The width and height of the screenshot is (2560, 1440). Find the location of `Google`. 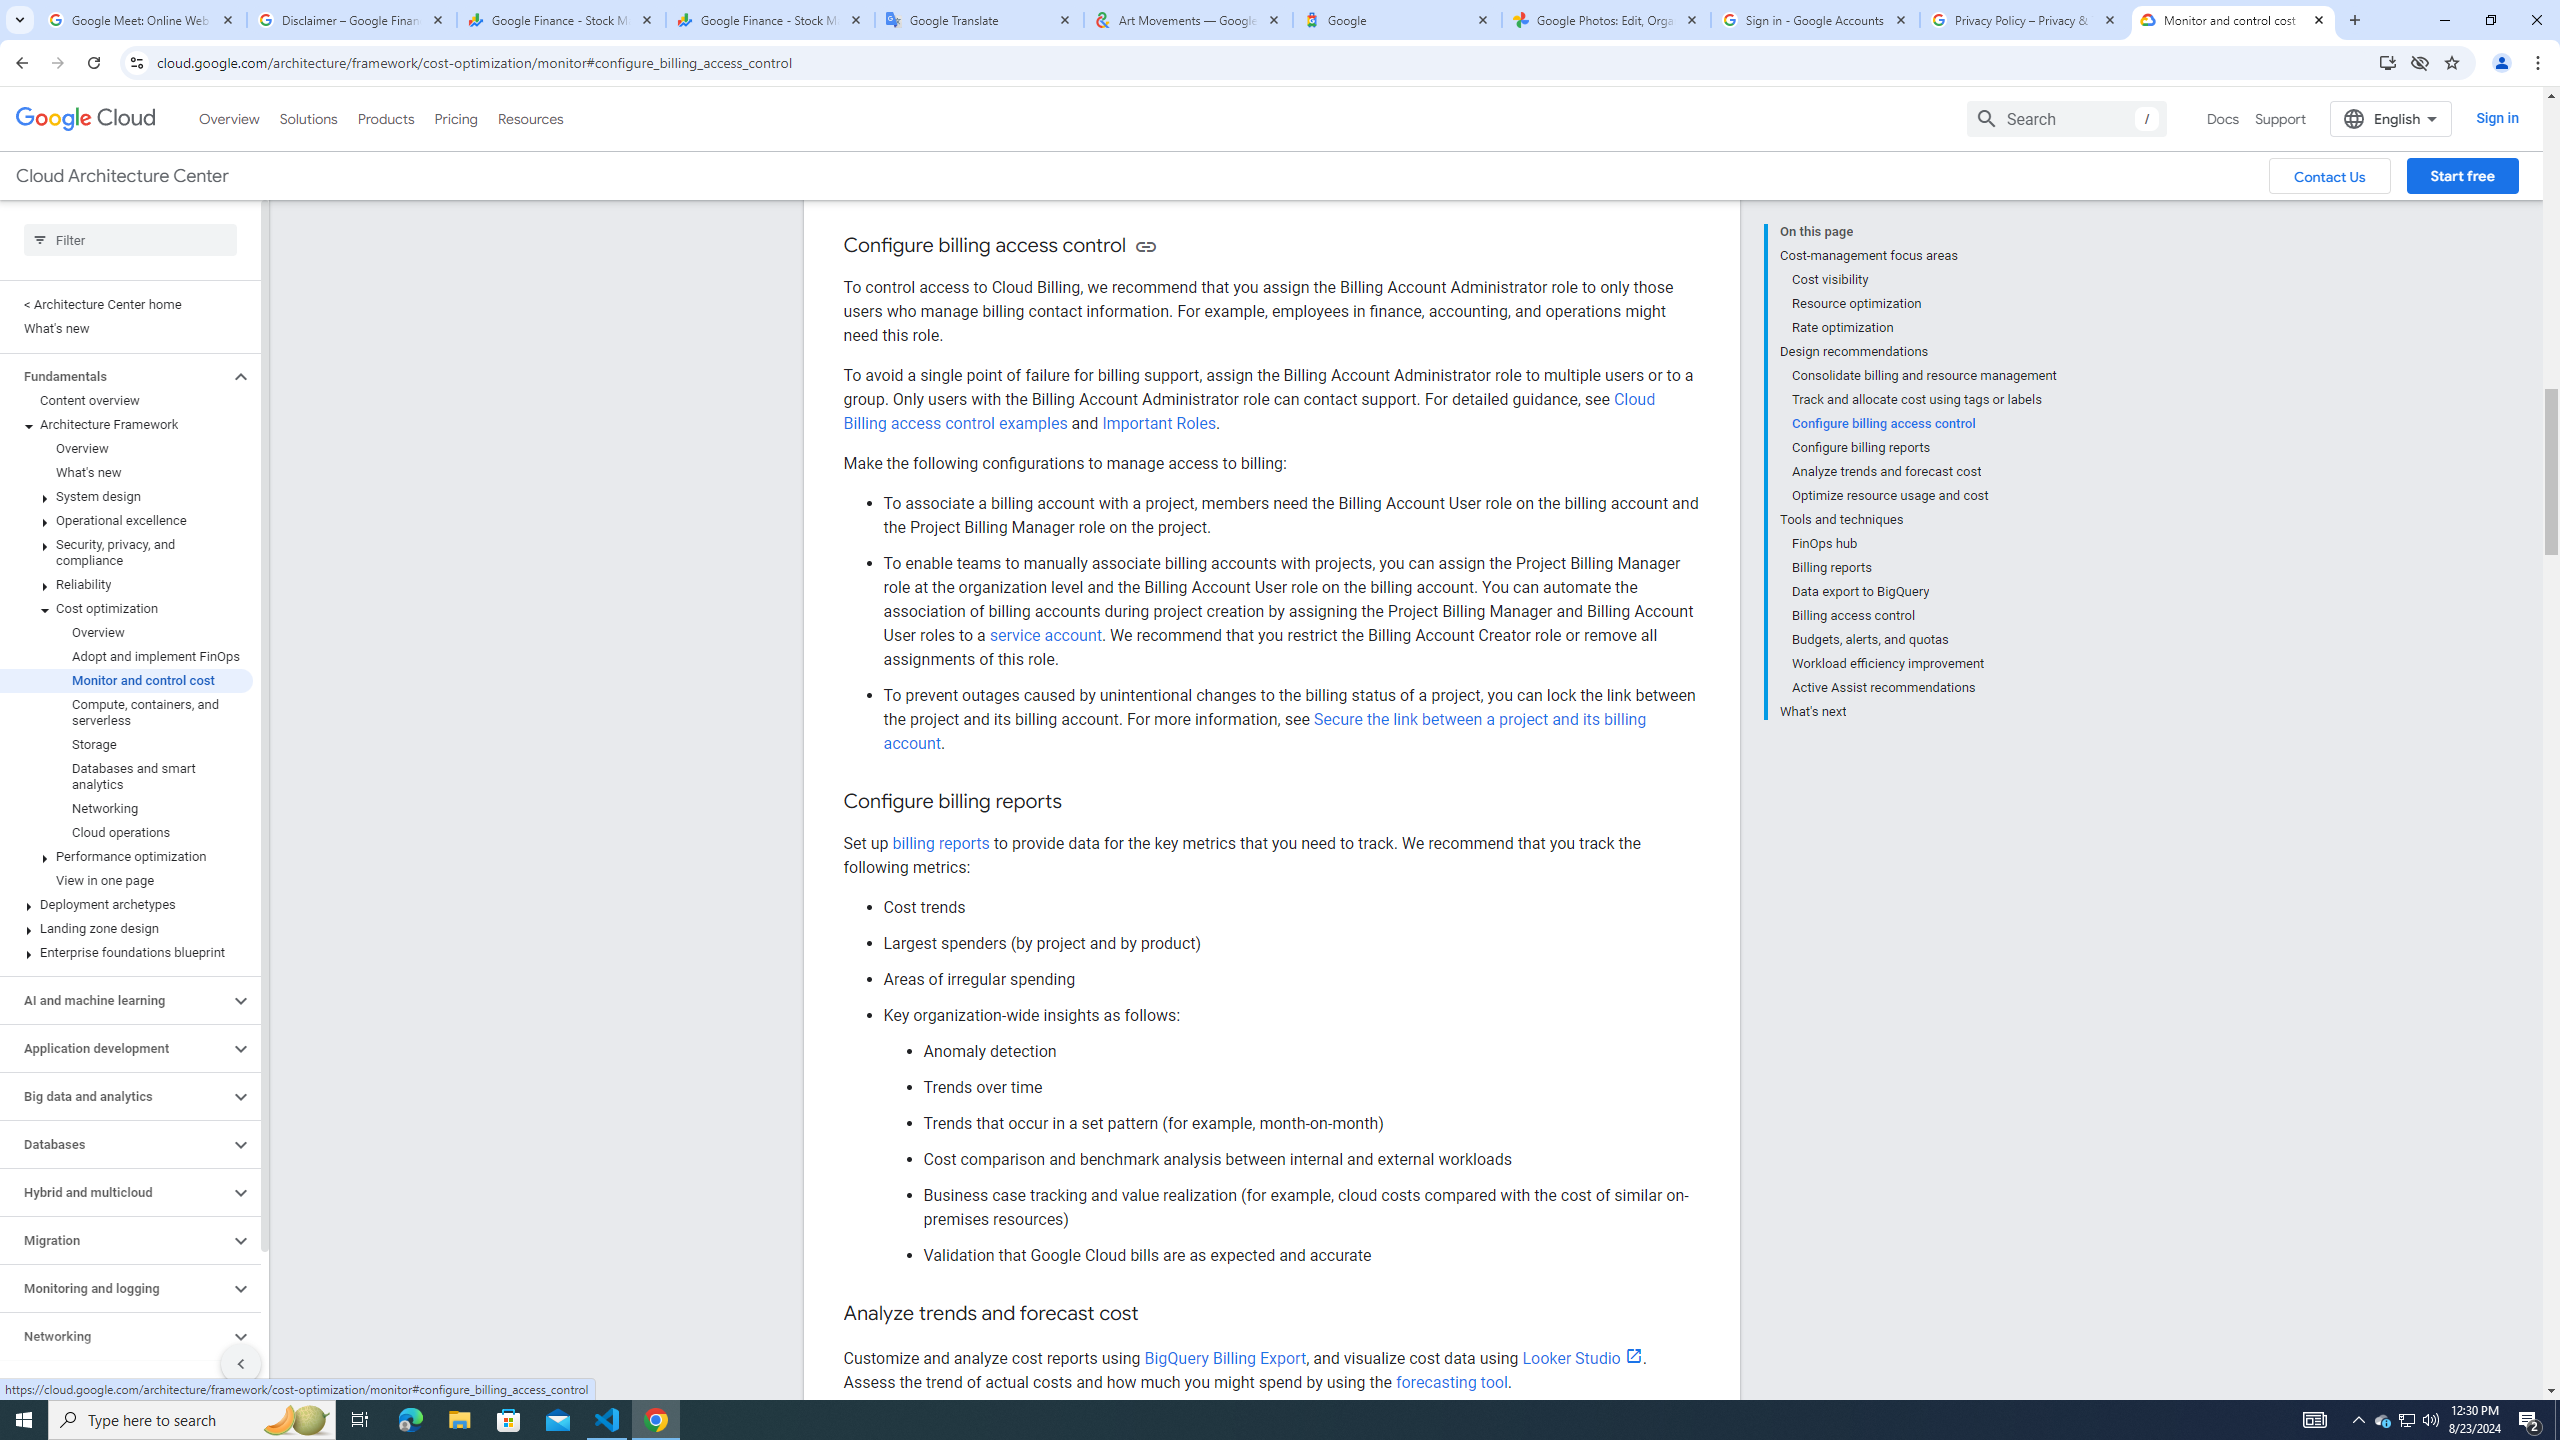

Google is located at coordinates (1398, 20).